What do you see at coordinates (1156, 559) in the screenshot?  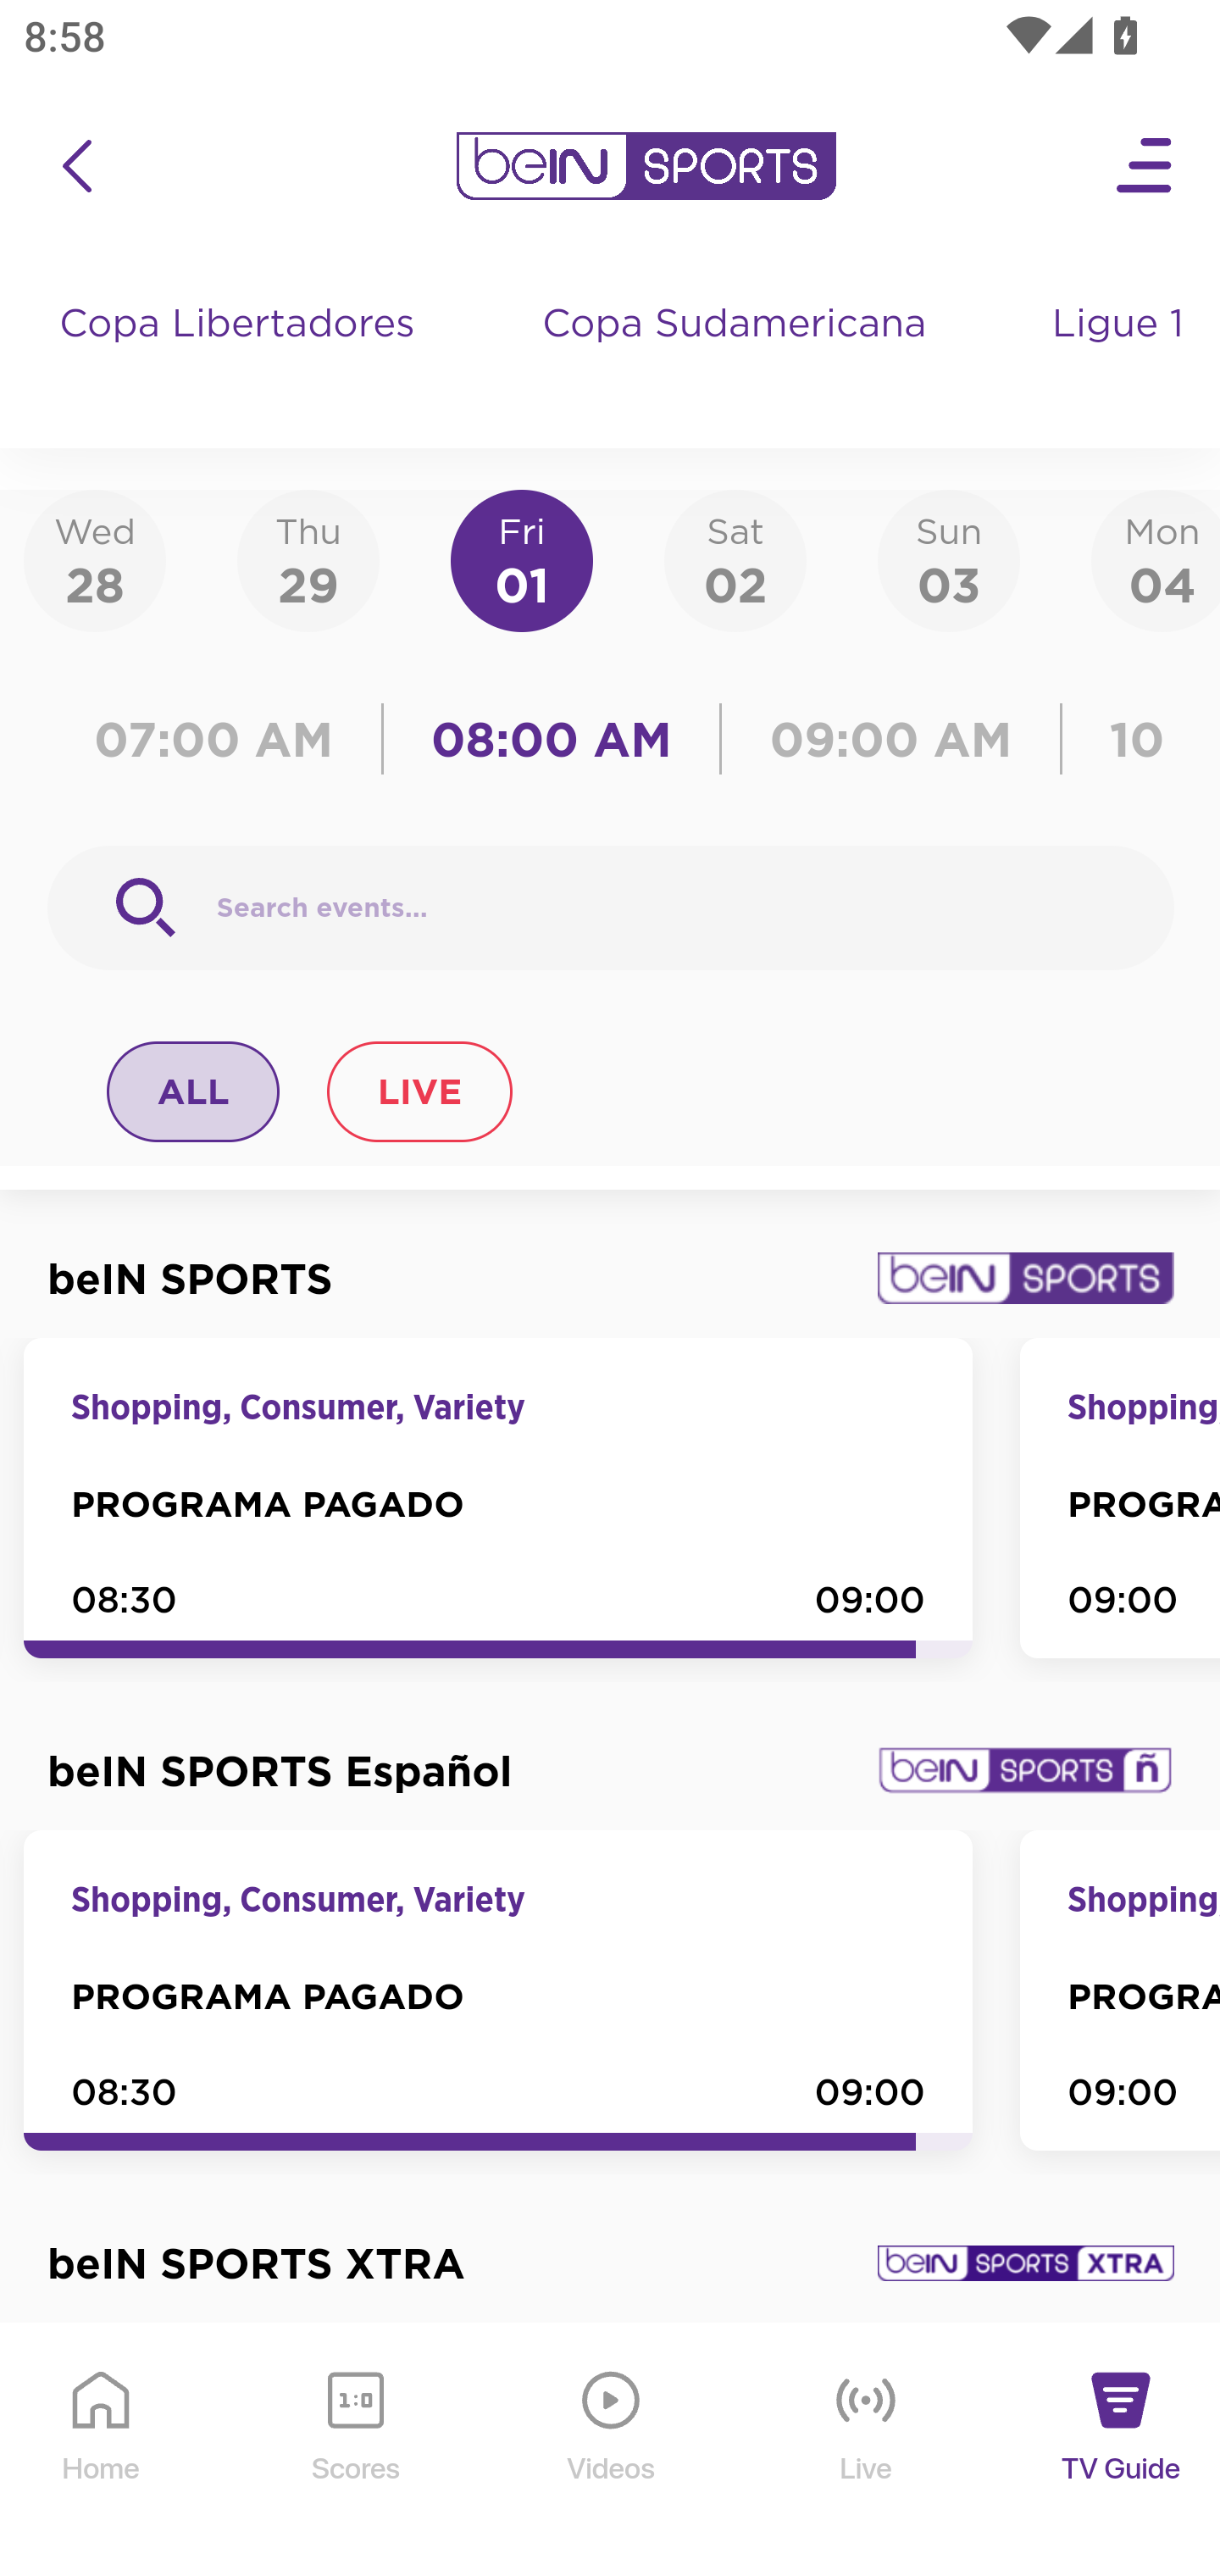 I see `Mon04` at bounding box center [1156, 559].